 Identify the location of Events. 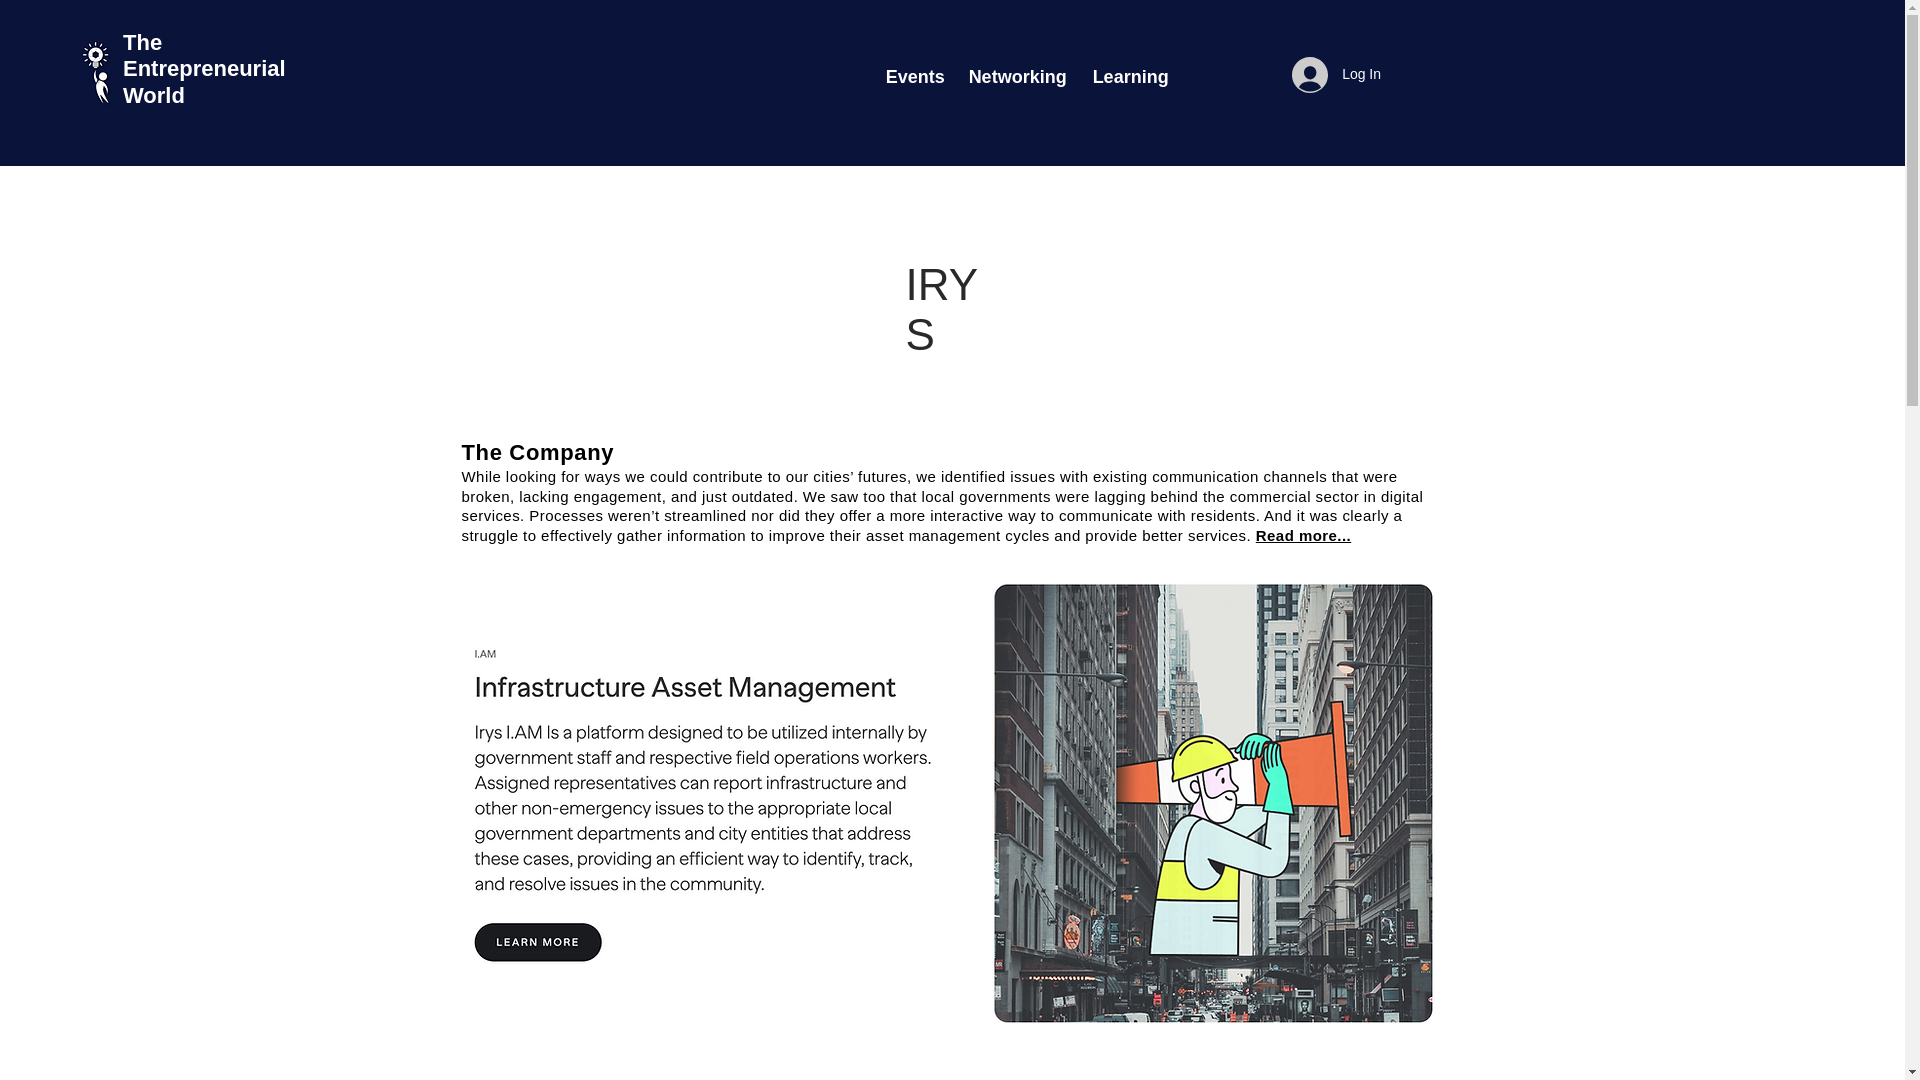
(912, 76).